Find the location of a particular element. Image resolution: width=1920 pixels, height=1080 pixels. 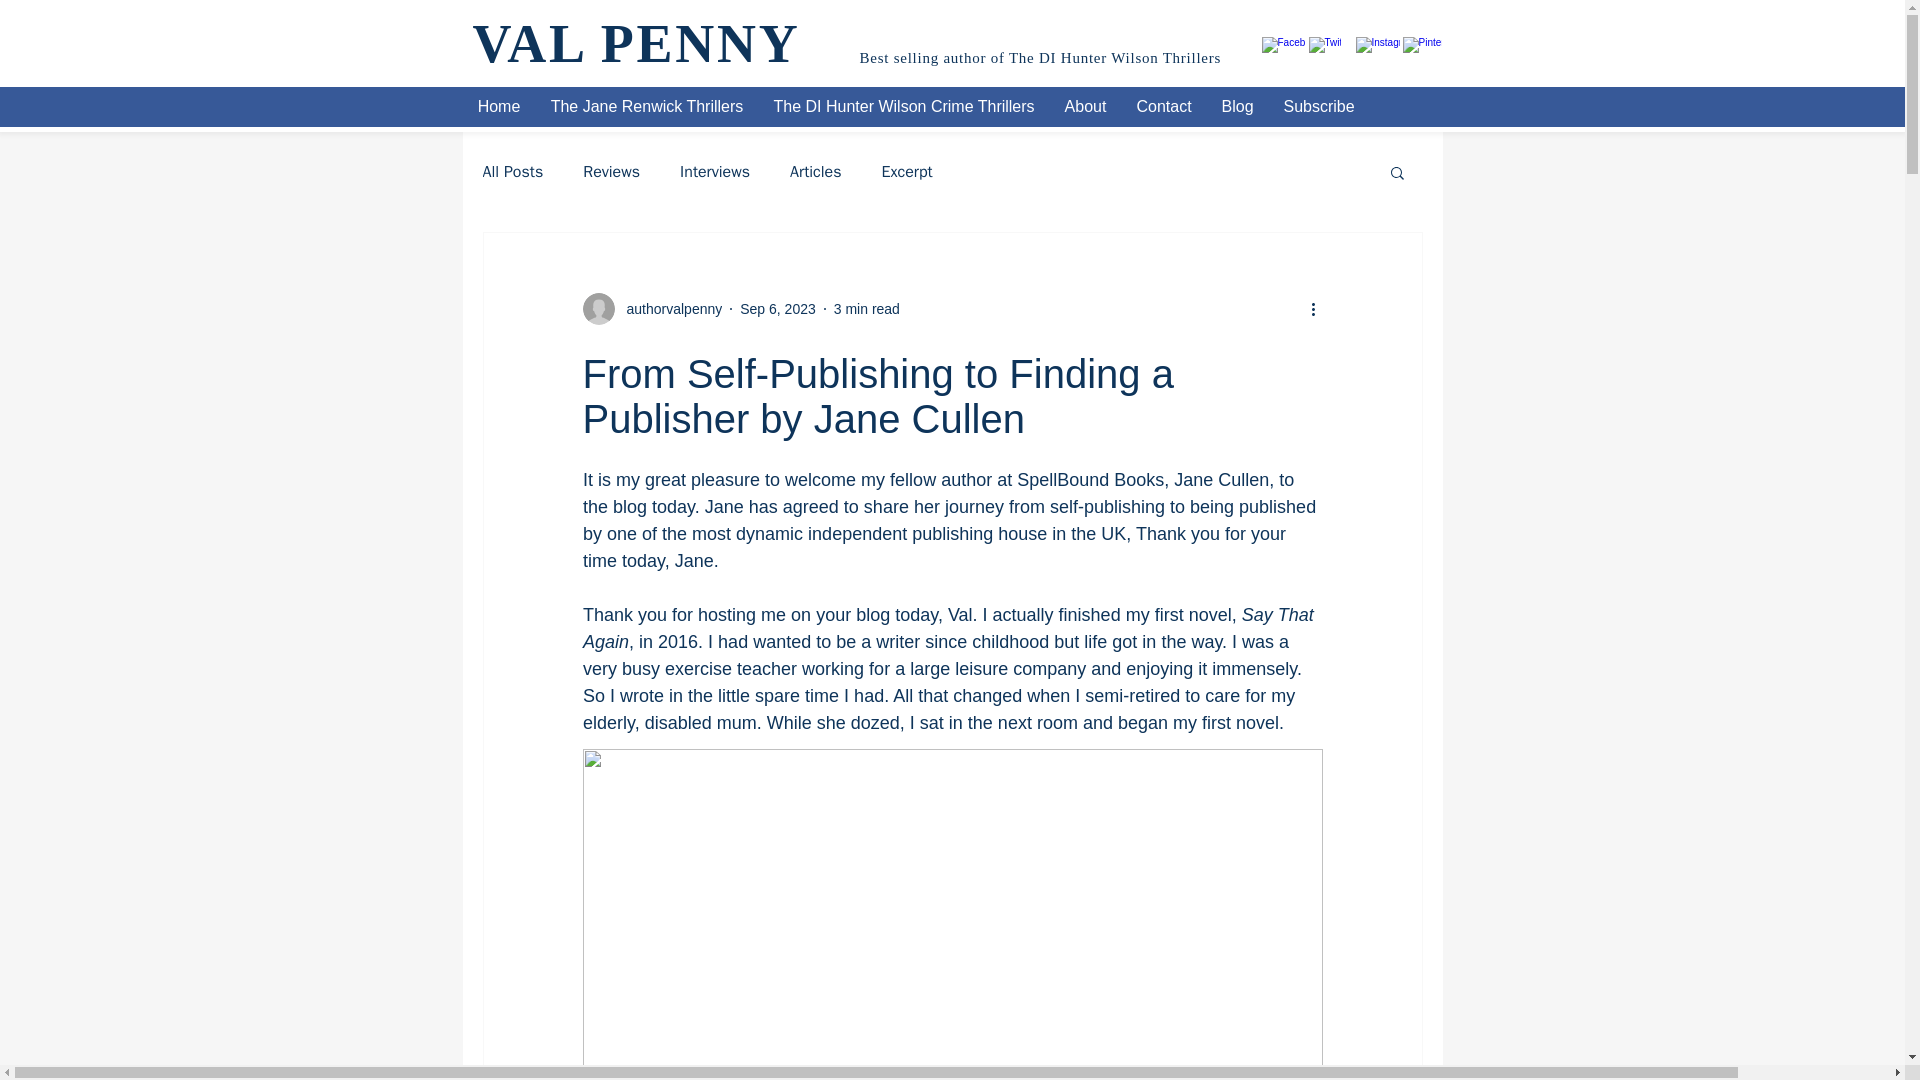

authorvalpenny is located at coordinates (651, 308).